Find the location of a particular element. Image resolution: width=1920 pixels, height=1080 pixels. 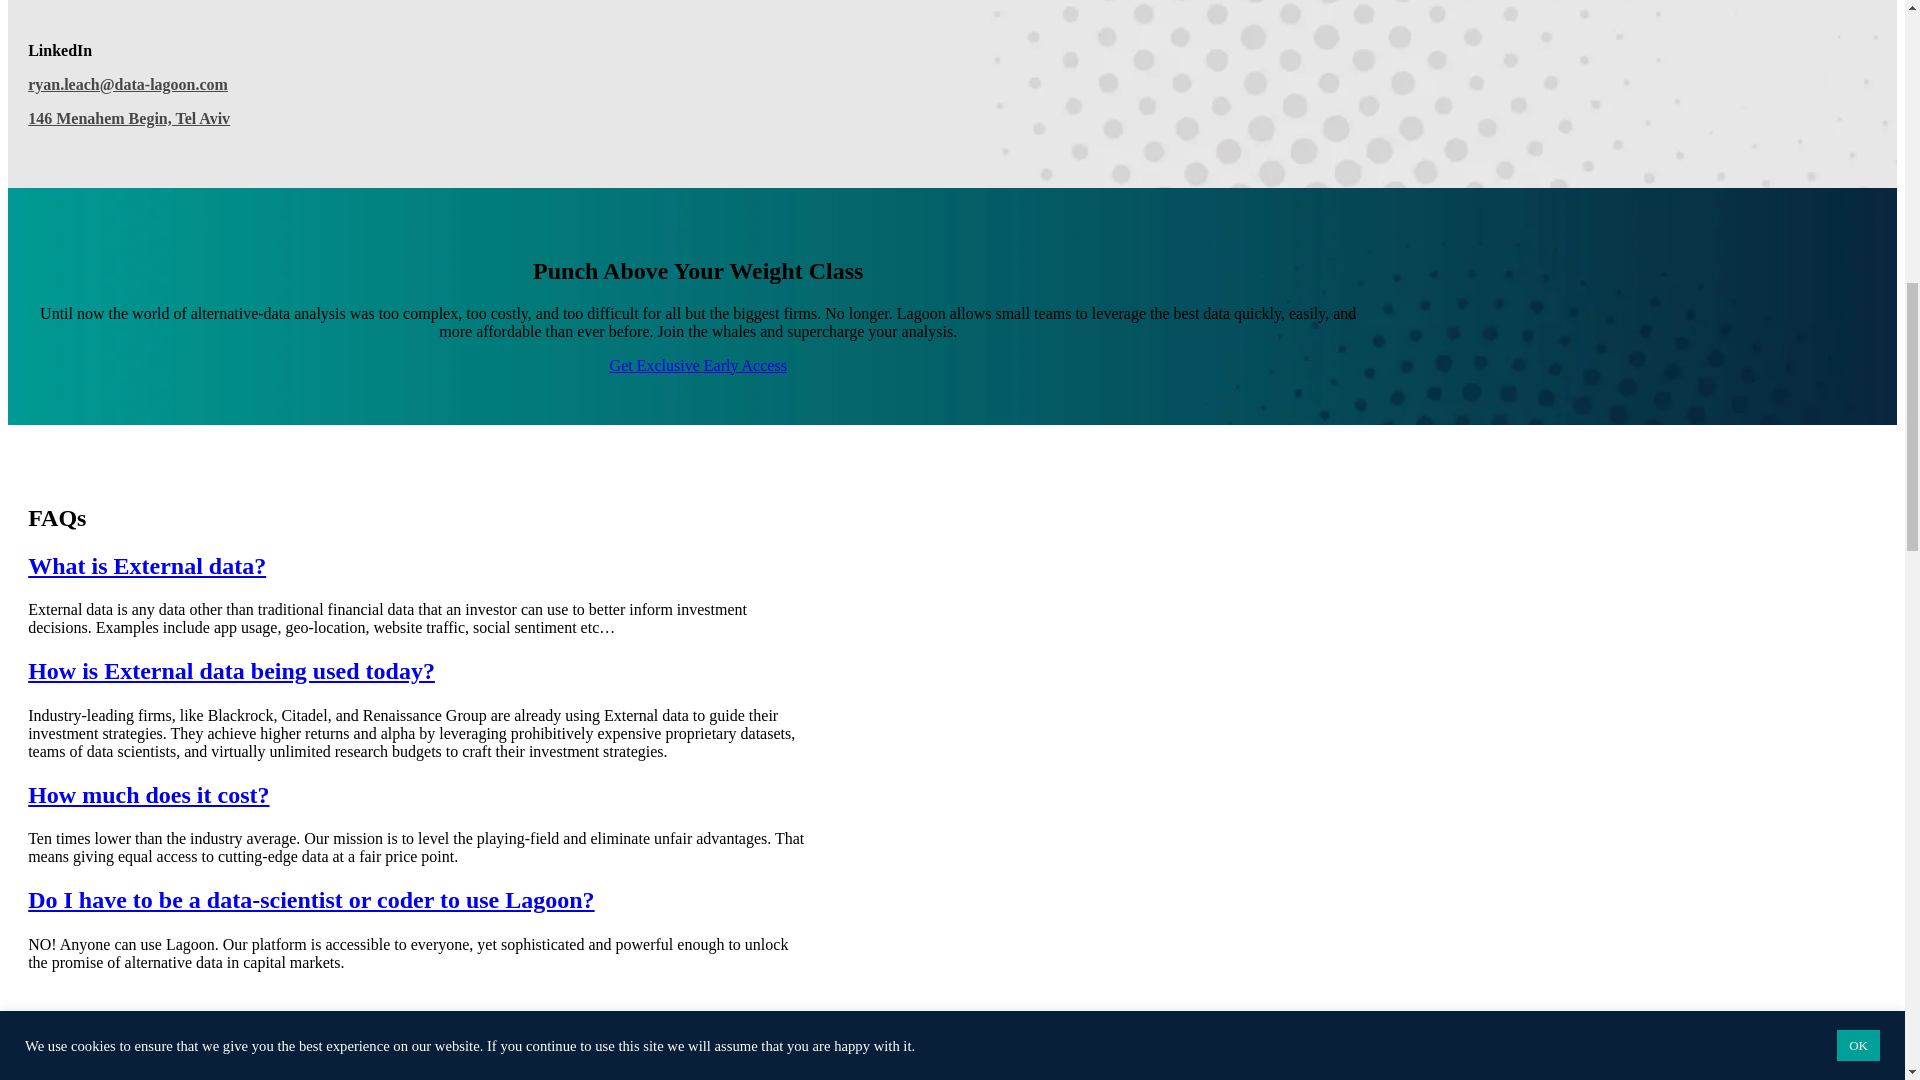

How is External data being used today? is located at coordinates (232, 670).